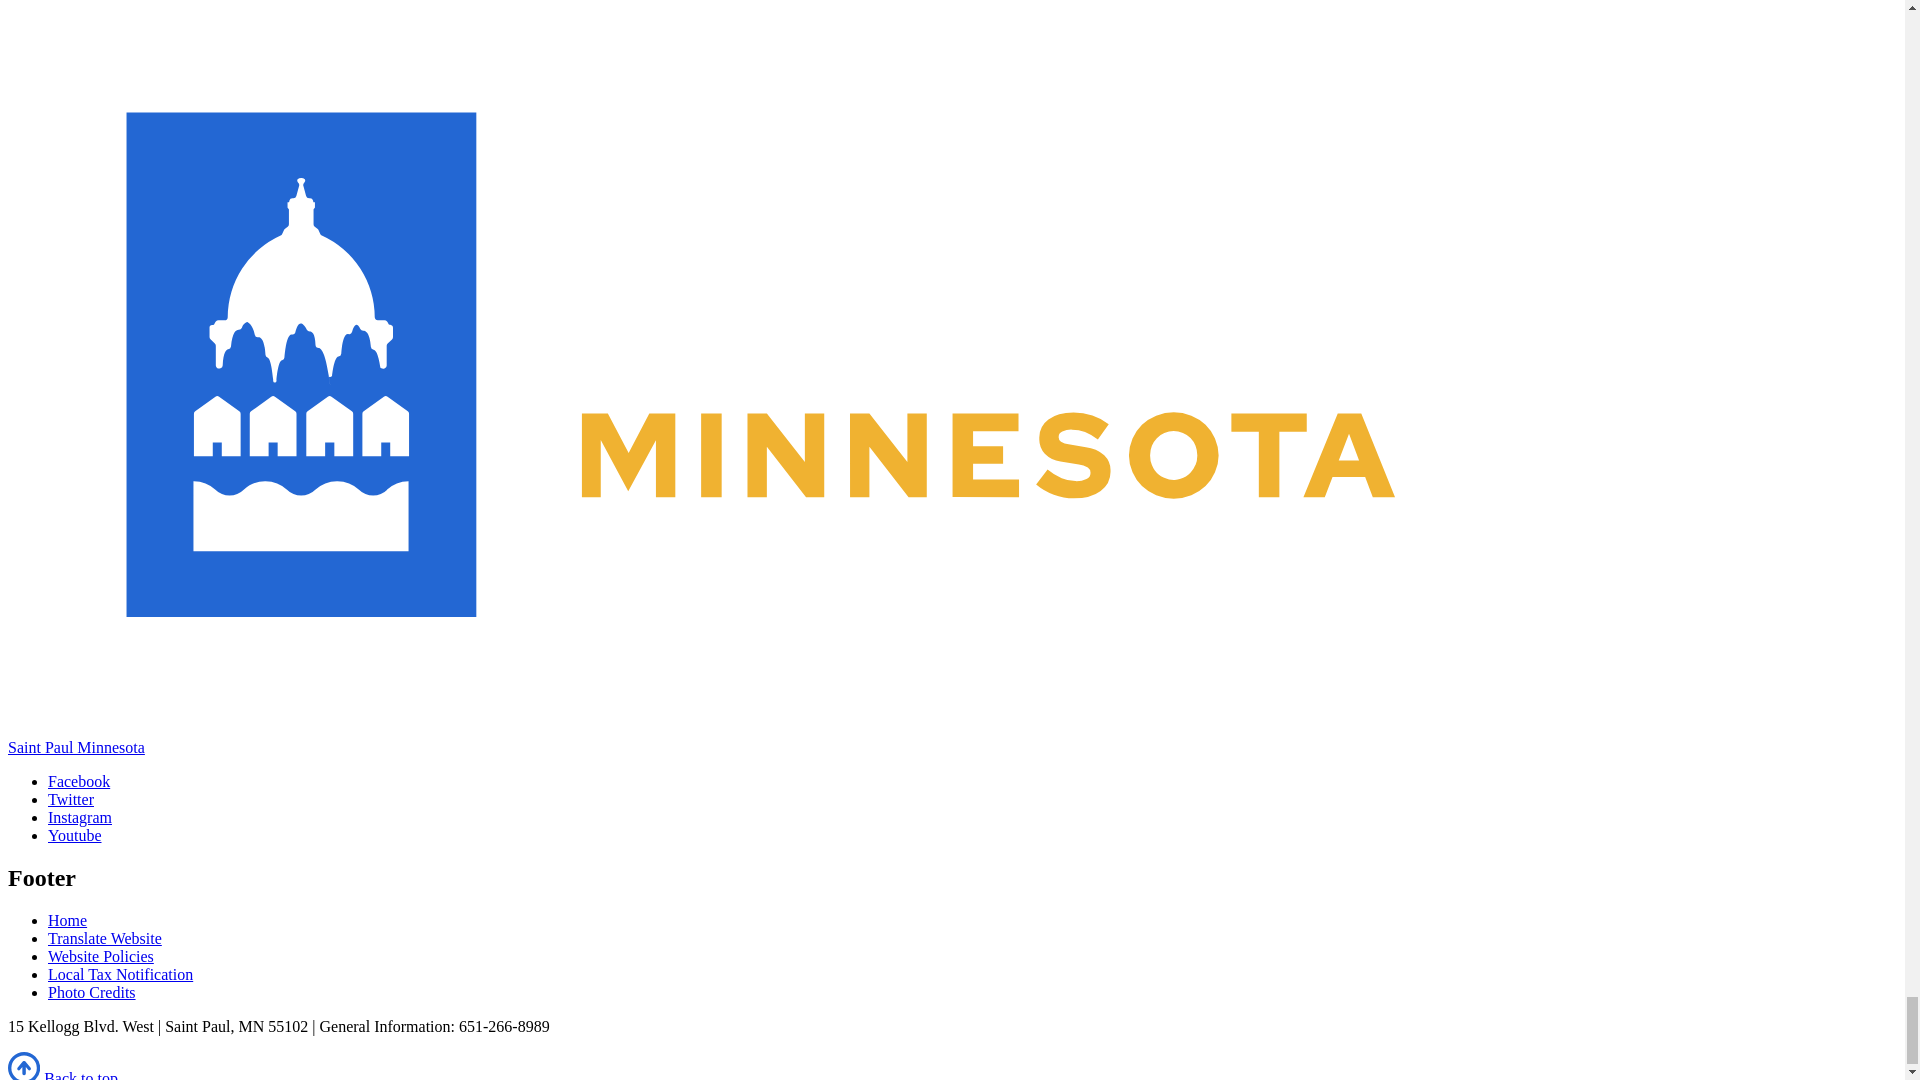 The height and width of the screenshot is (1080, 1920). What do you see at coordinates (74, 835) in the screenshot?
I see `Follow us on YouTube` at bounding box center [74, 835].